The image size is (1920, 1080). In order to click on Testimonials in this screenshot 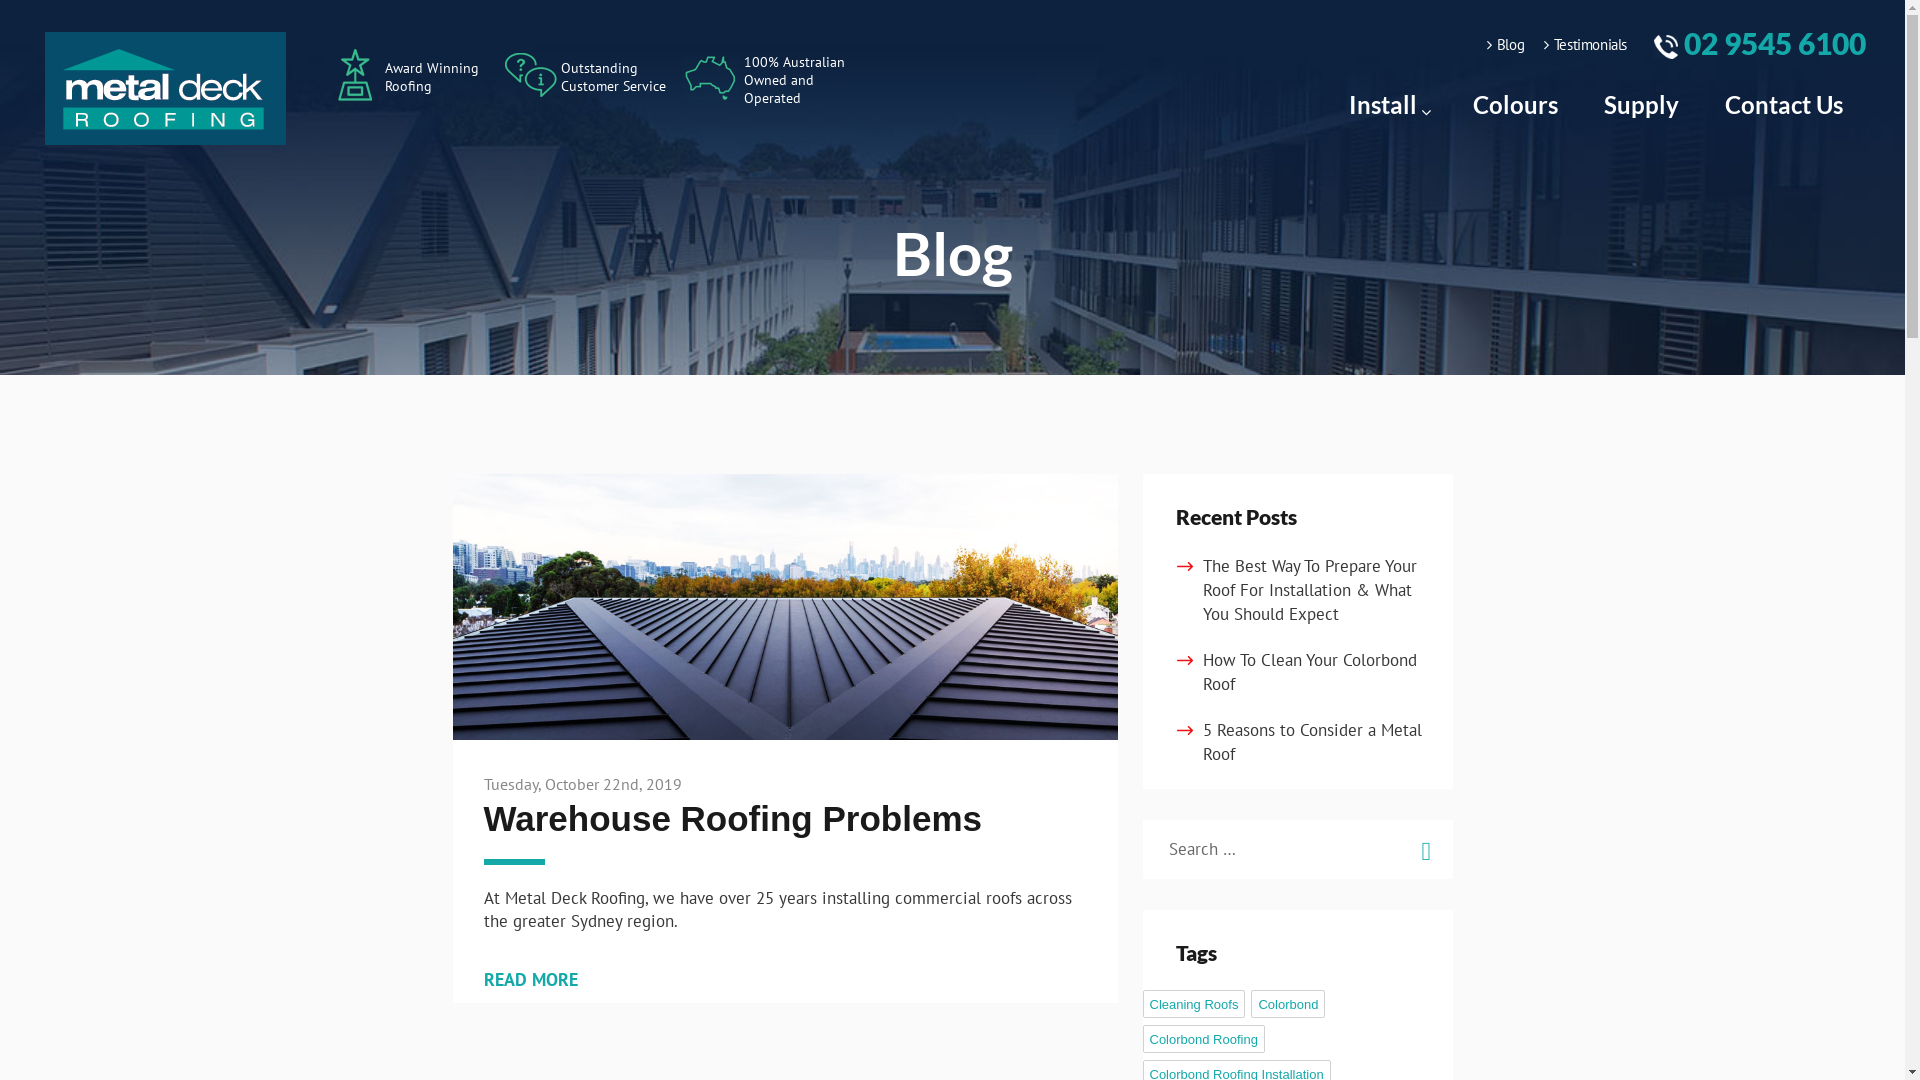, I will do `click(1586, 44)`.